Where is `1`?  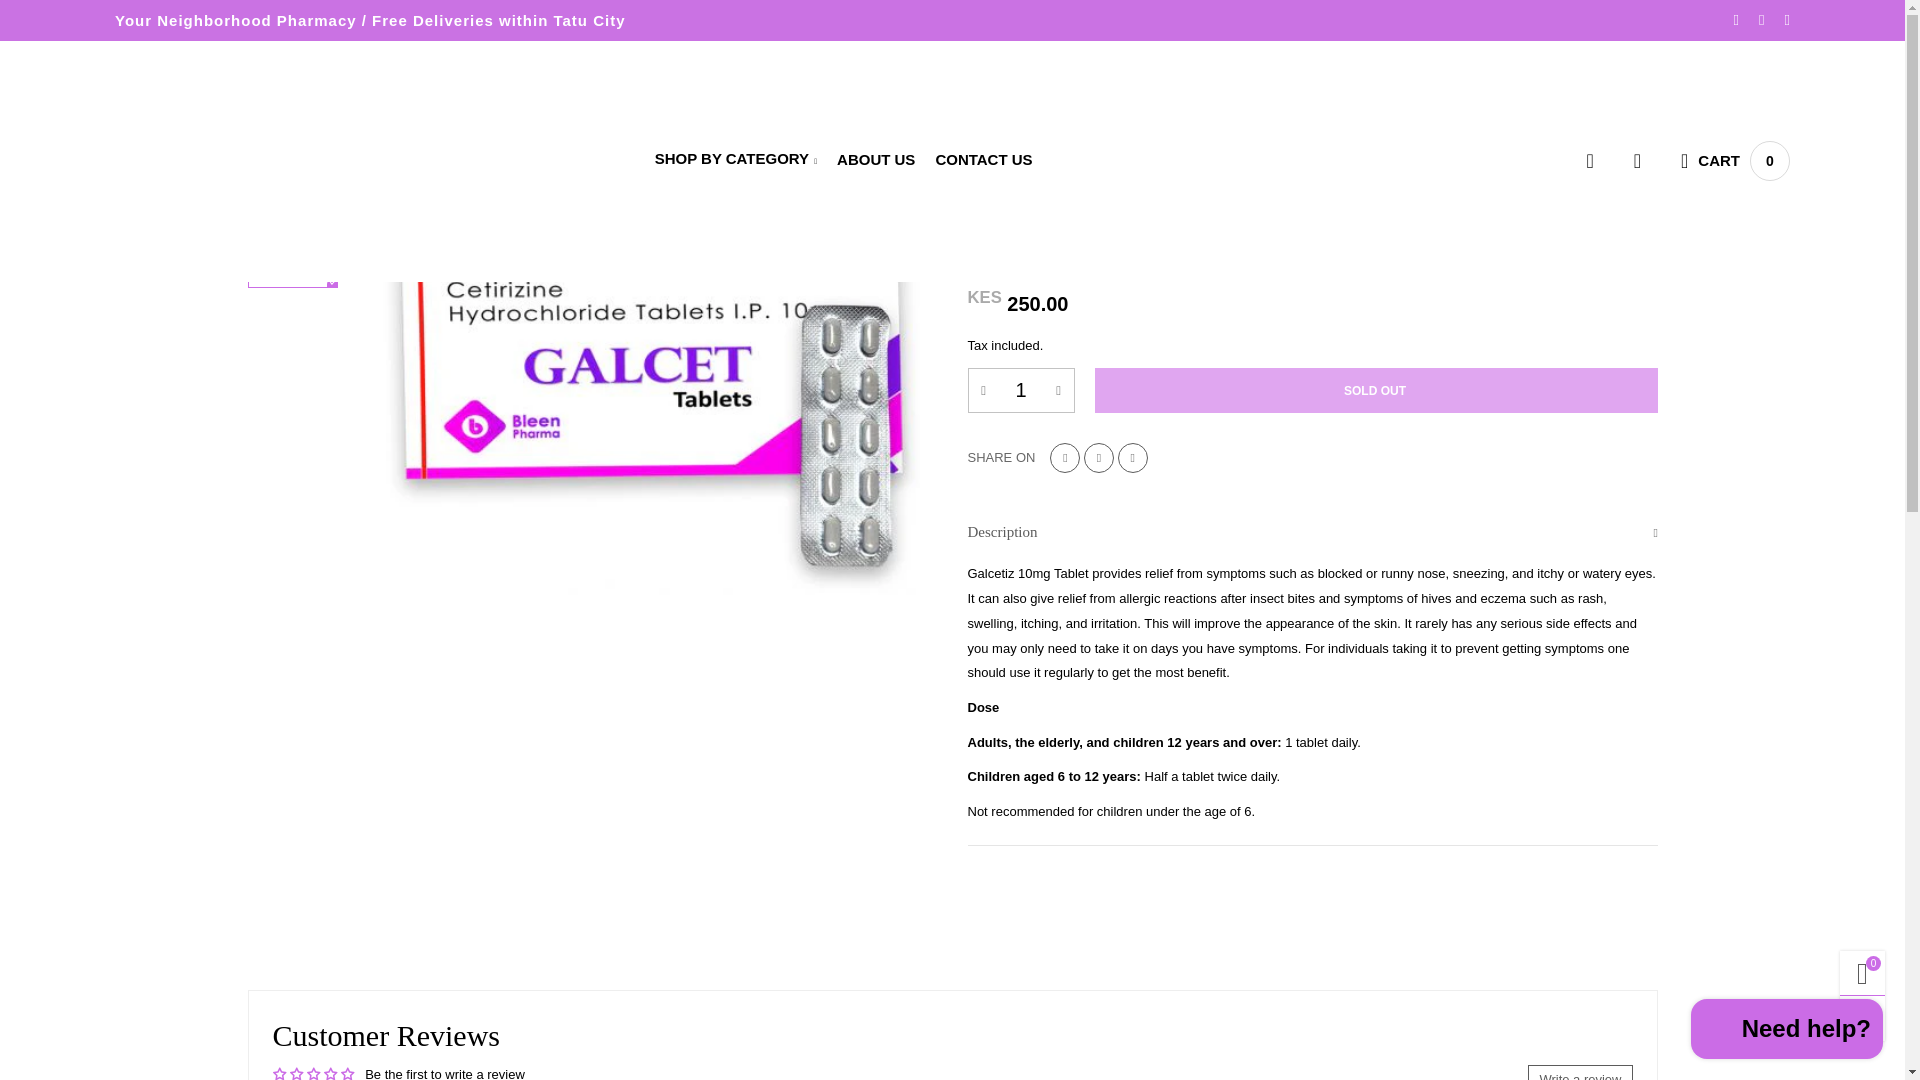 1 is located at coordinates (1020, 390).